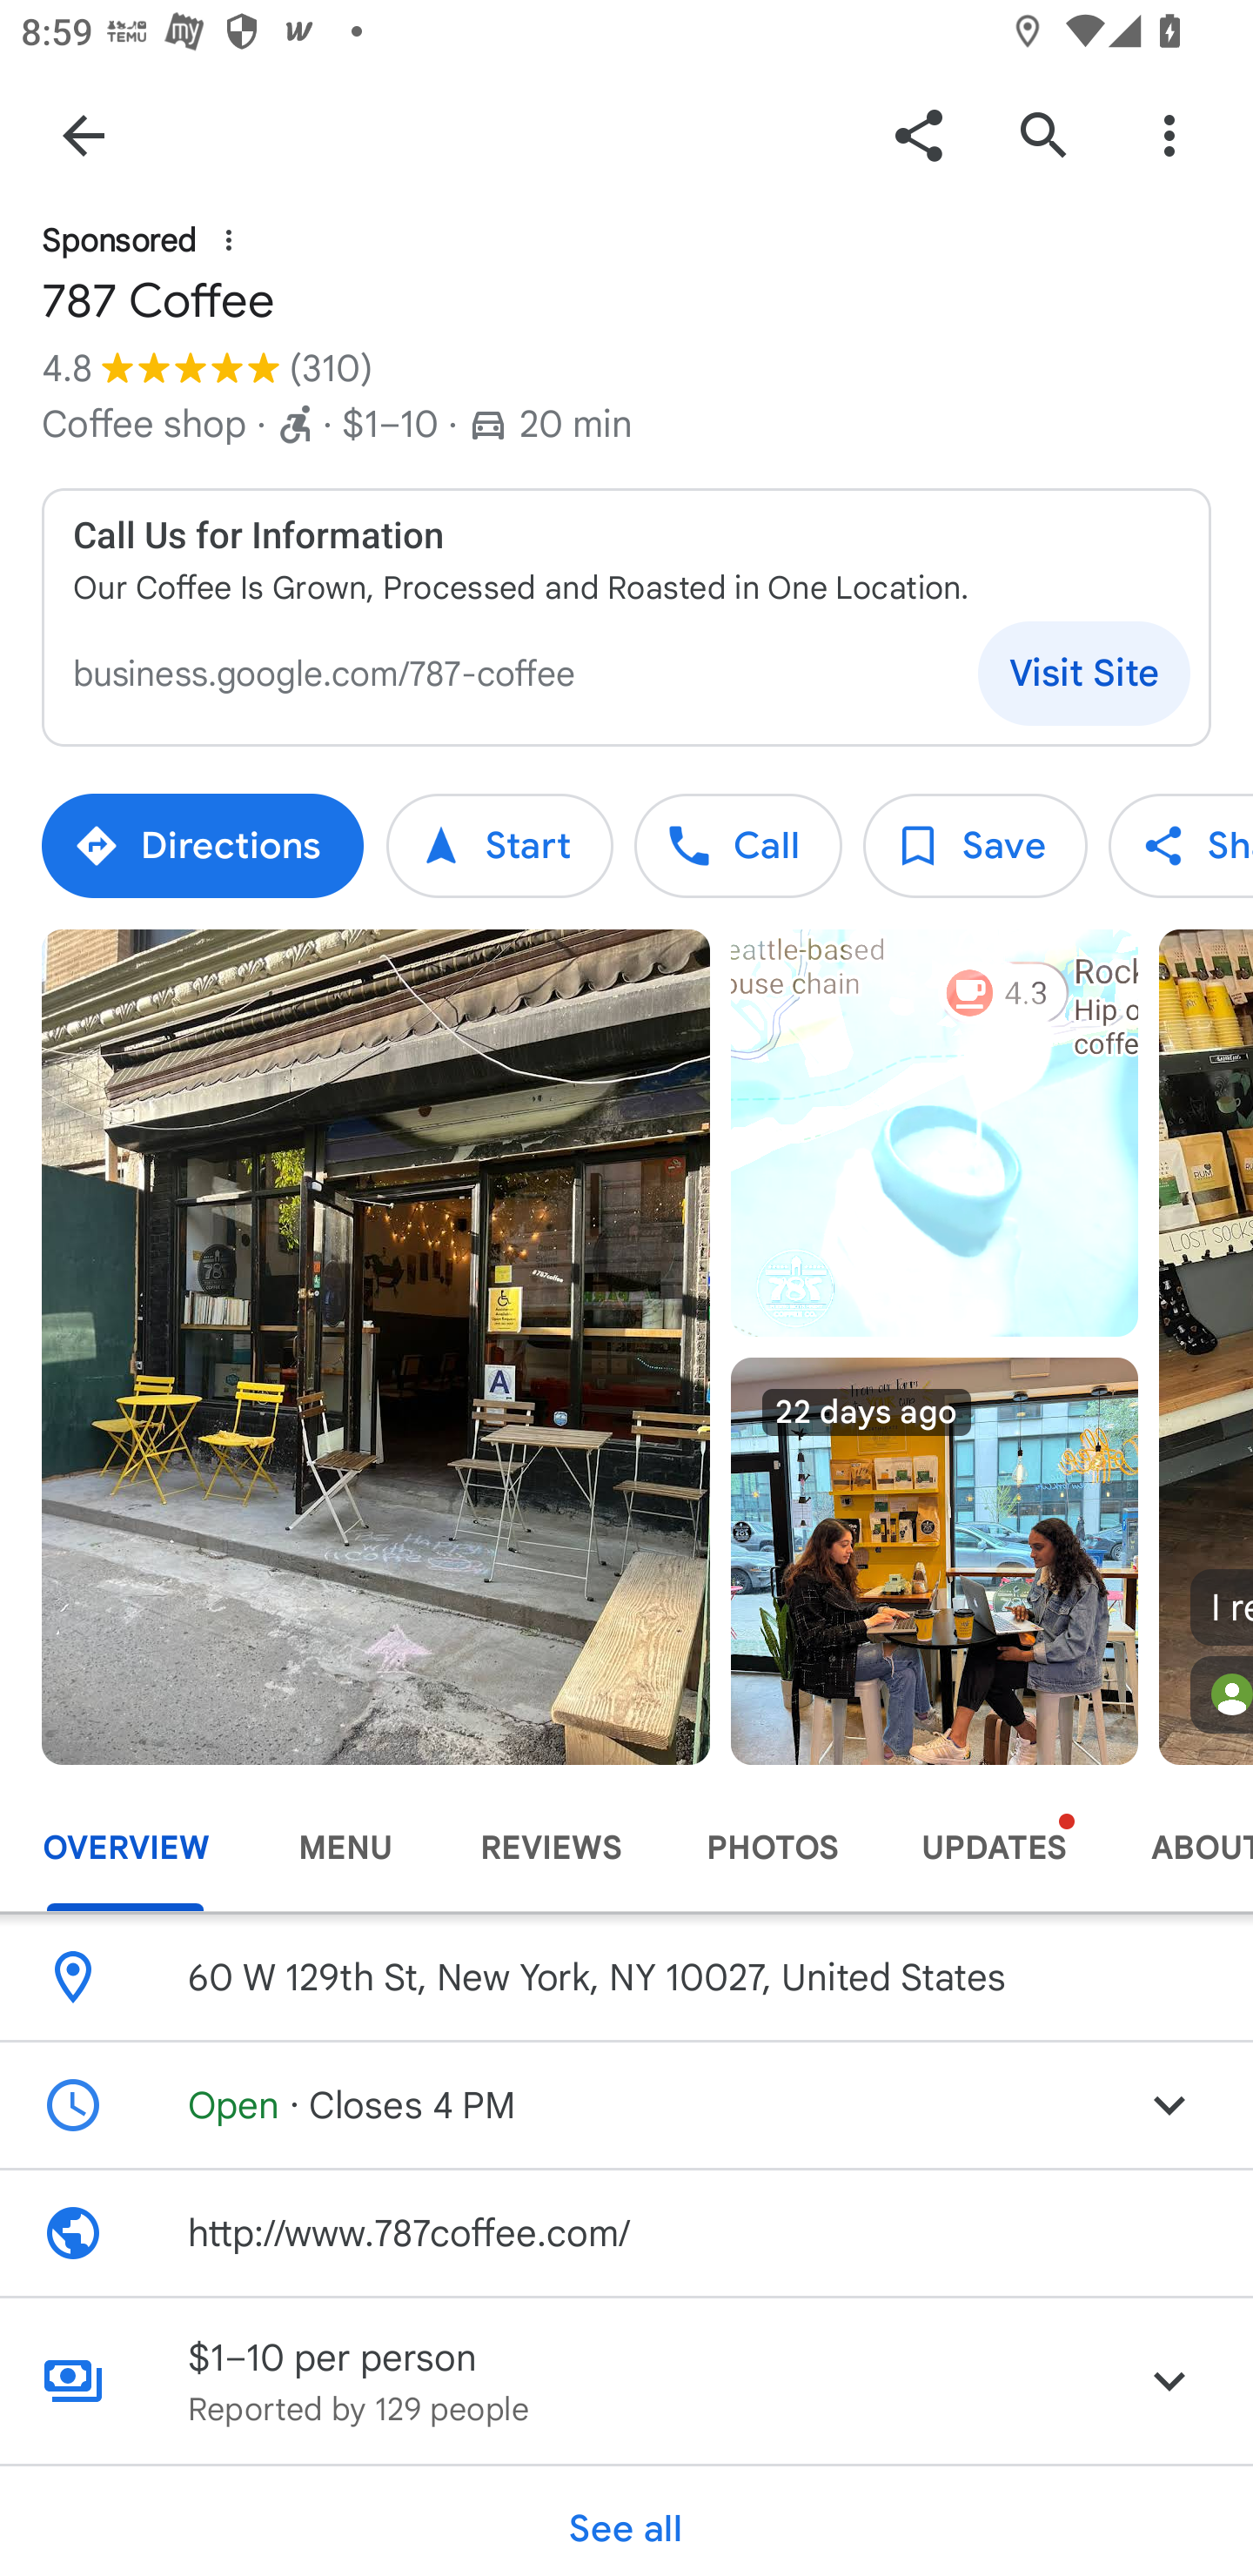  Describe the element at coordinates (1043, 134) in the screenshot. I see `Search` at that location.